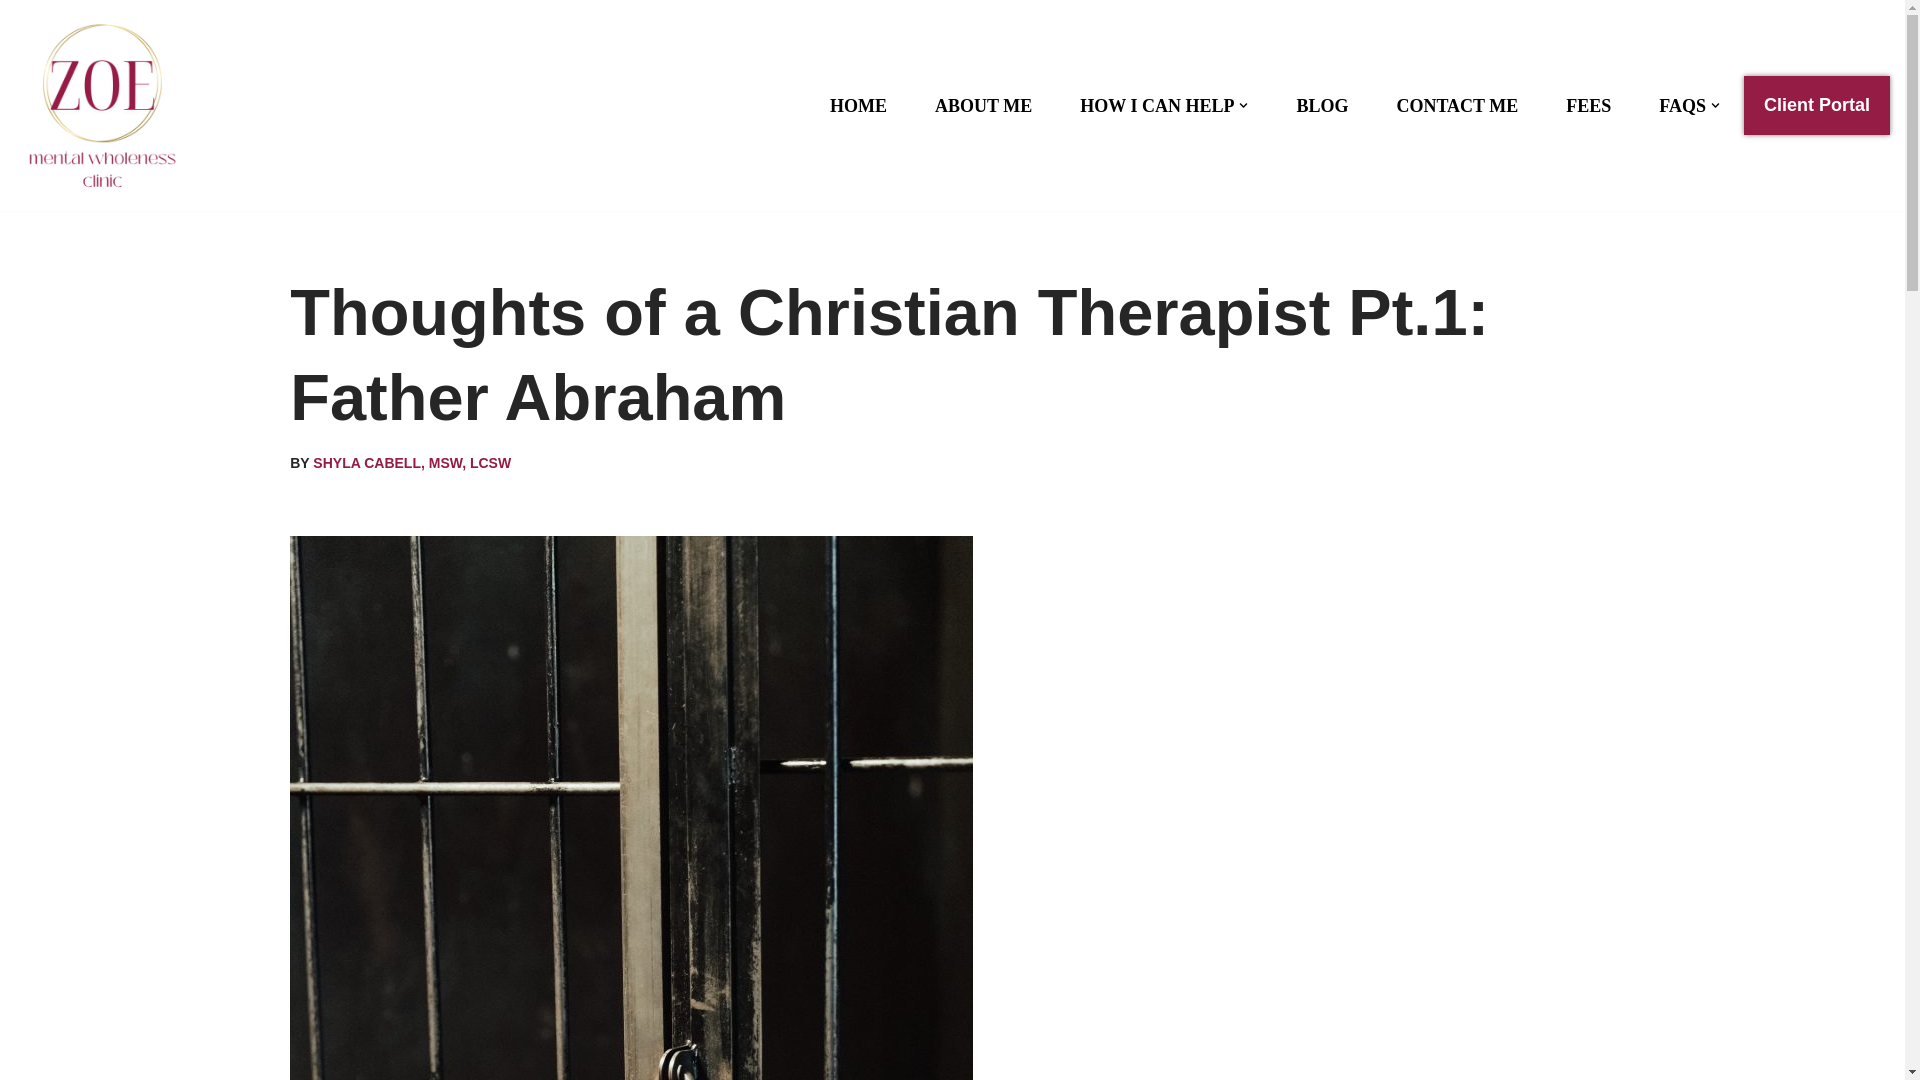 The height and width of the screenshot is (1080, 1920). What do you see at coordinates (1156, 105) in the screenshot?
I see `HOW I CAN HELP` at bounding box center [1156, 105].